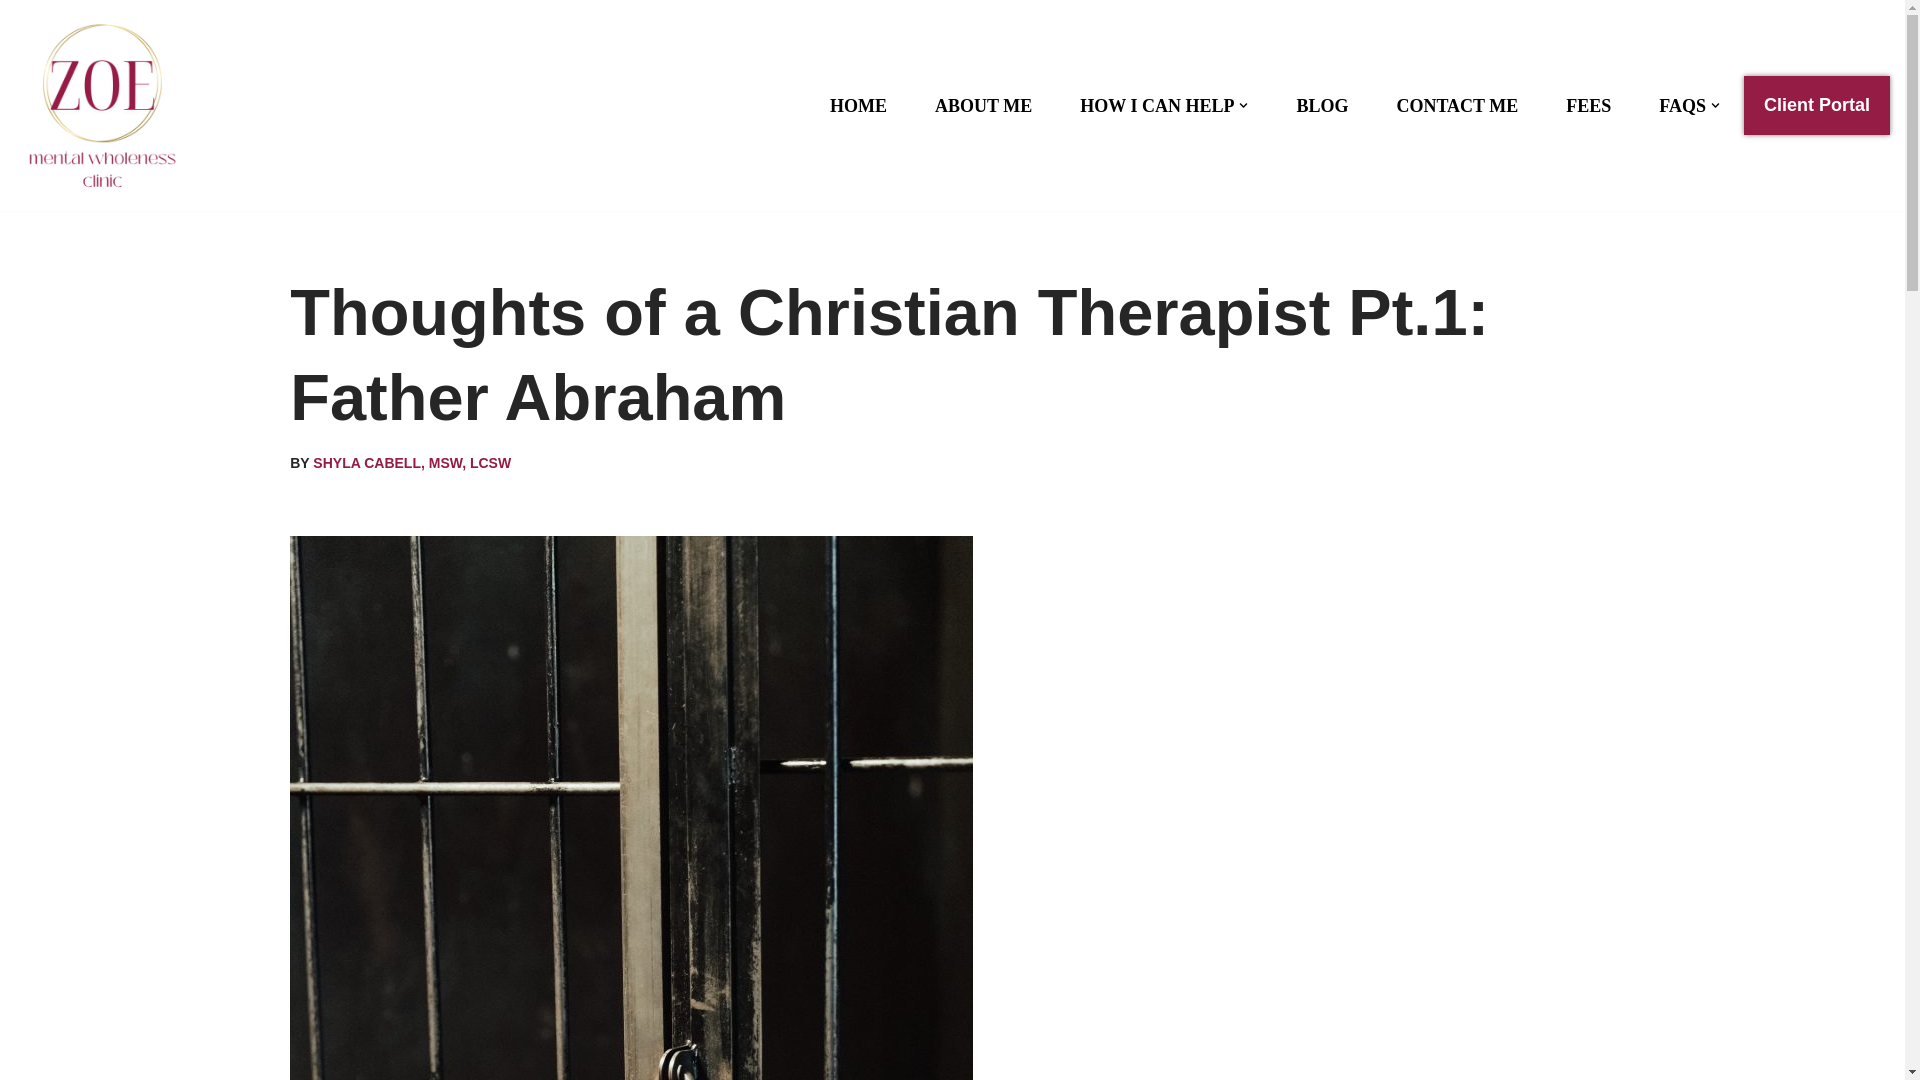 The height and width of the screenshot is (1080, 1920). What do you see at coordinates (1156, 105) in the screenshot?
I see `HOW I CAN HELP` at bounding box center [1156, 105].